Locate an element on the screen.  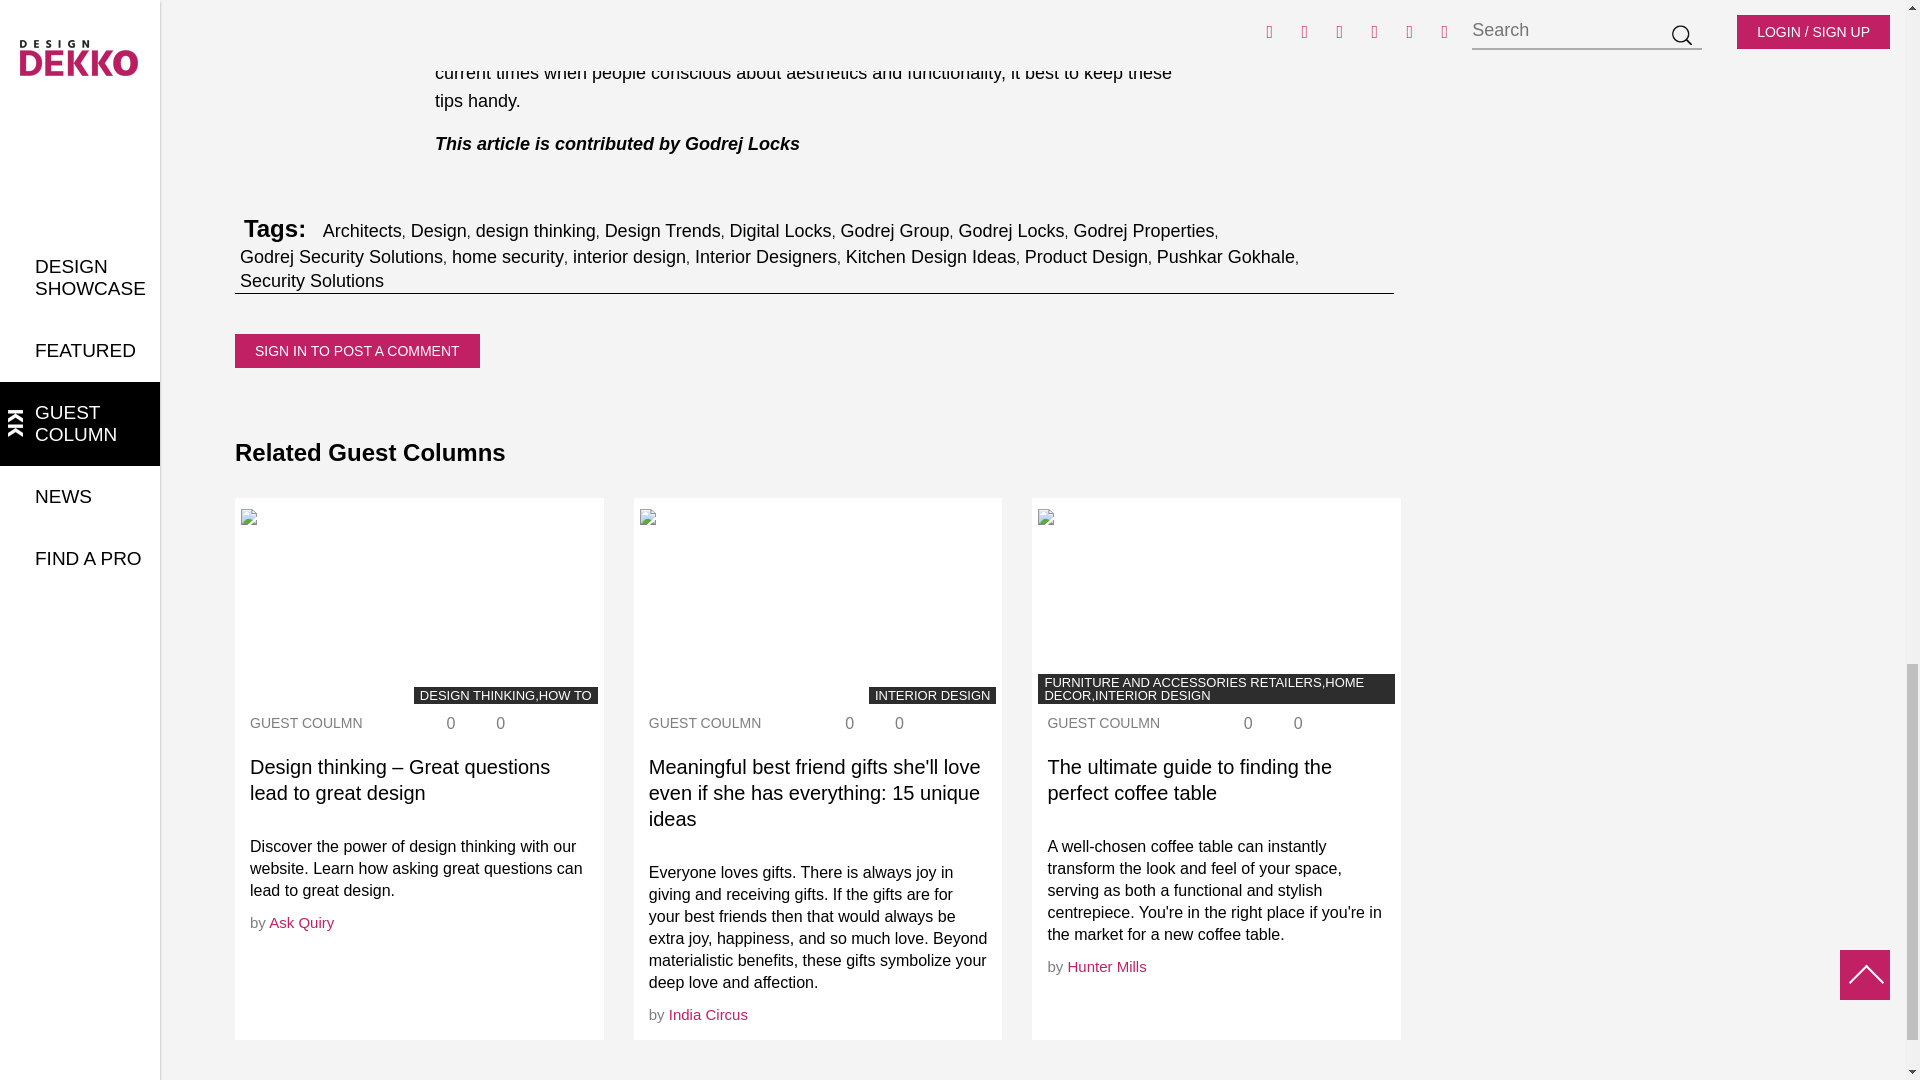
home security is located at coordinates (508, 256).